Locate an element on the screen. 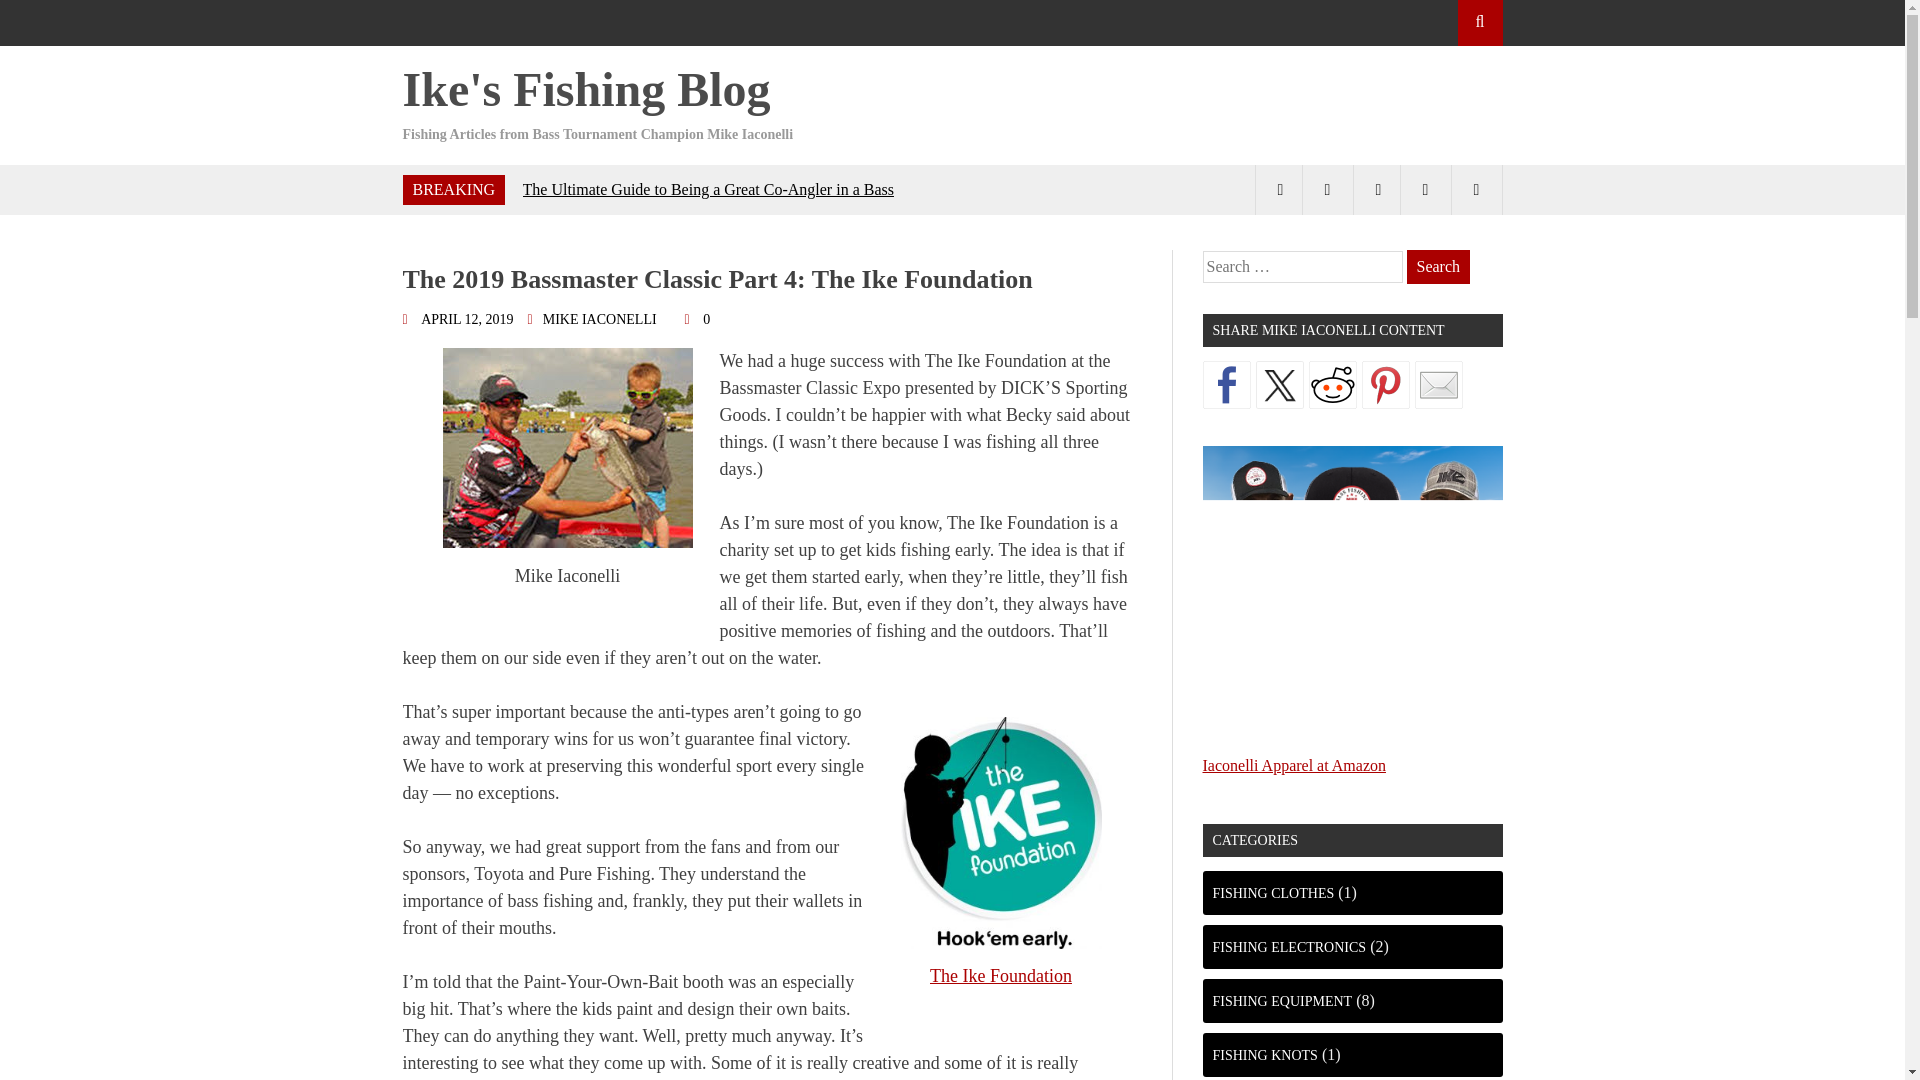 The width and height of the screenshot is (1920, 1080). Ike's Fishing Blog is located at coordinates (585, 88).